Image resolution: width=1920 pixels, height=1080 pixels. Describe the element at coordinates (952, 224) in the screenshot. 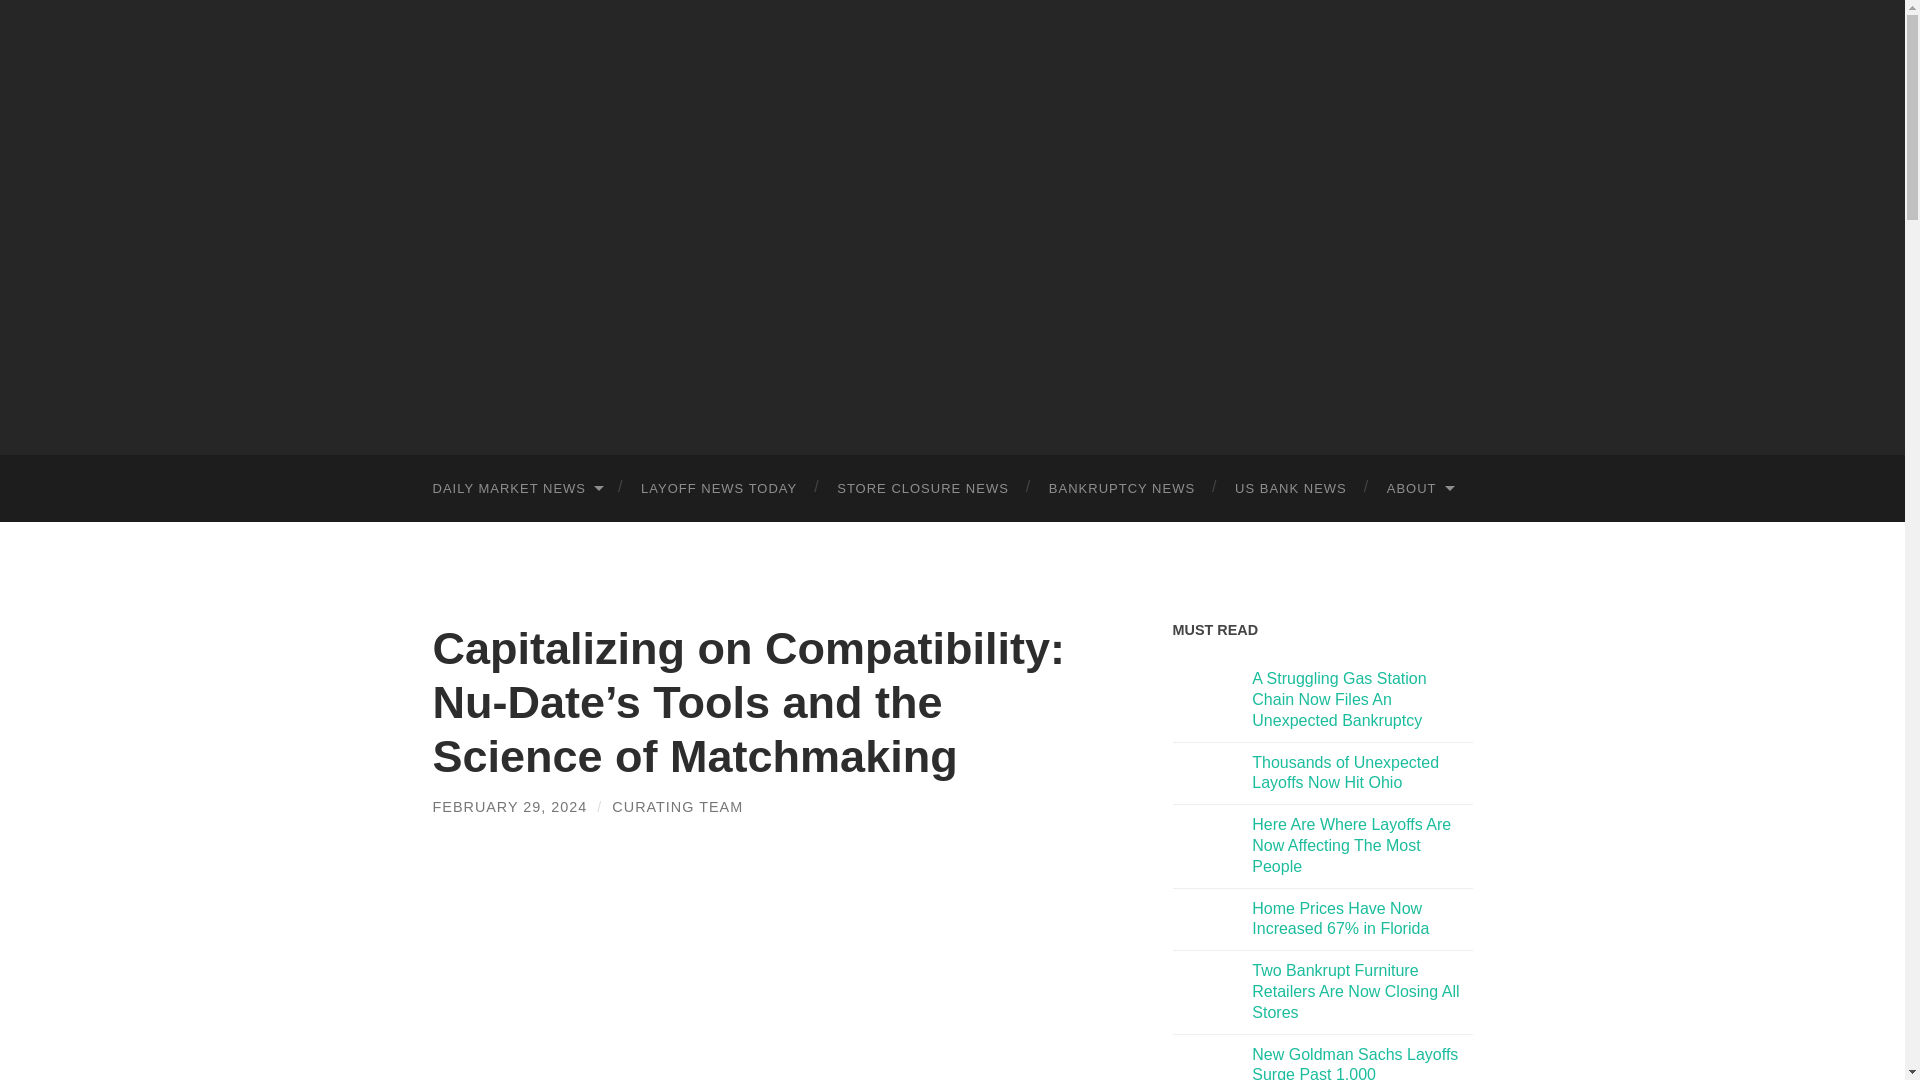

I see `Franknez.com` at that location.